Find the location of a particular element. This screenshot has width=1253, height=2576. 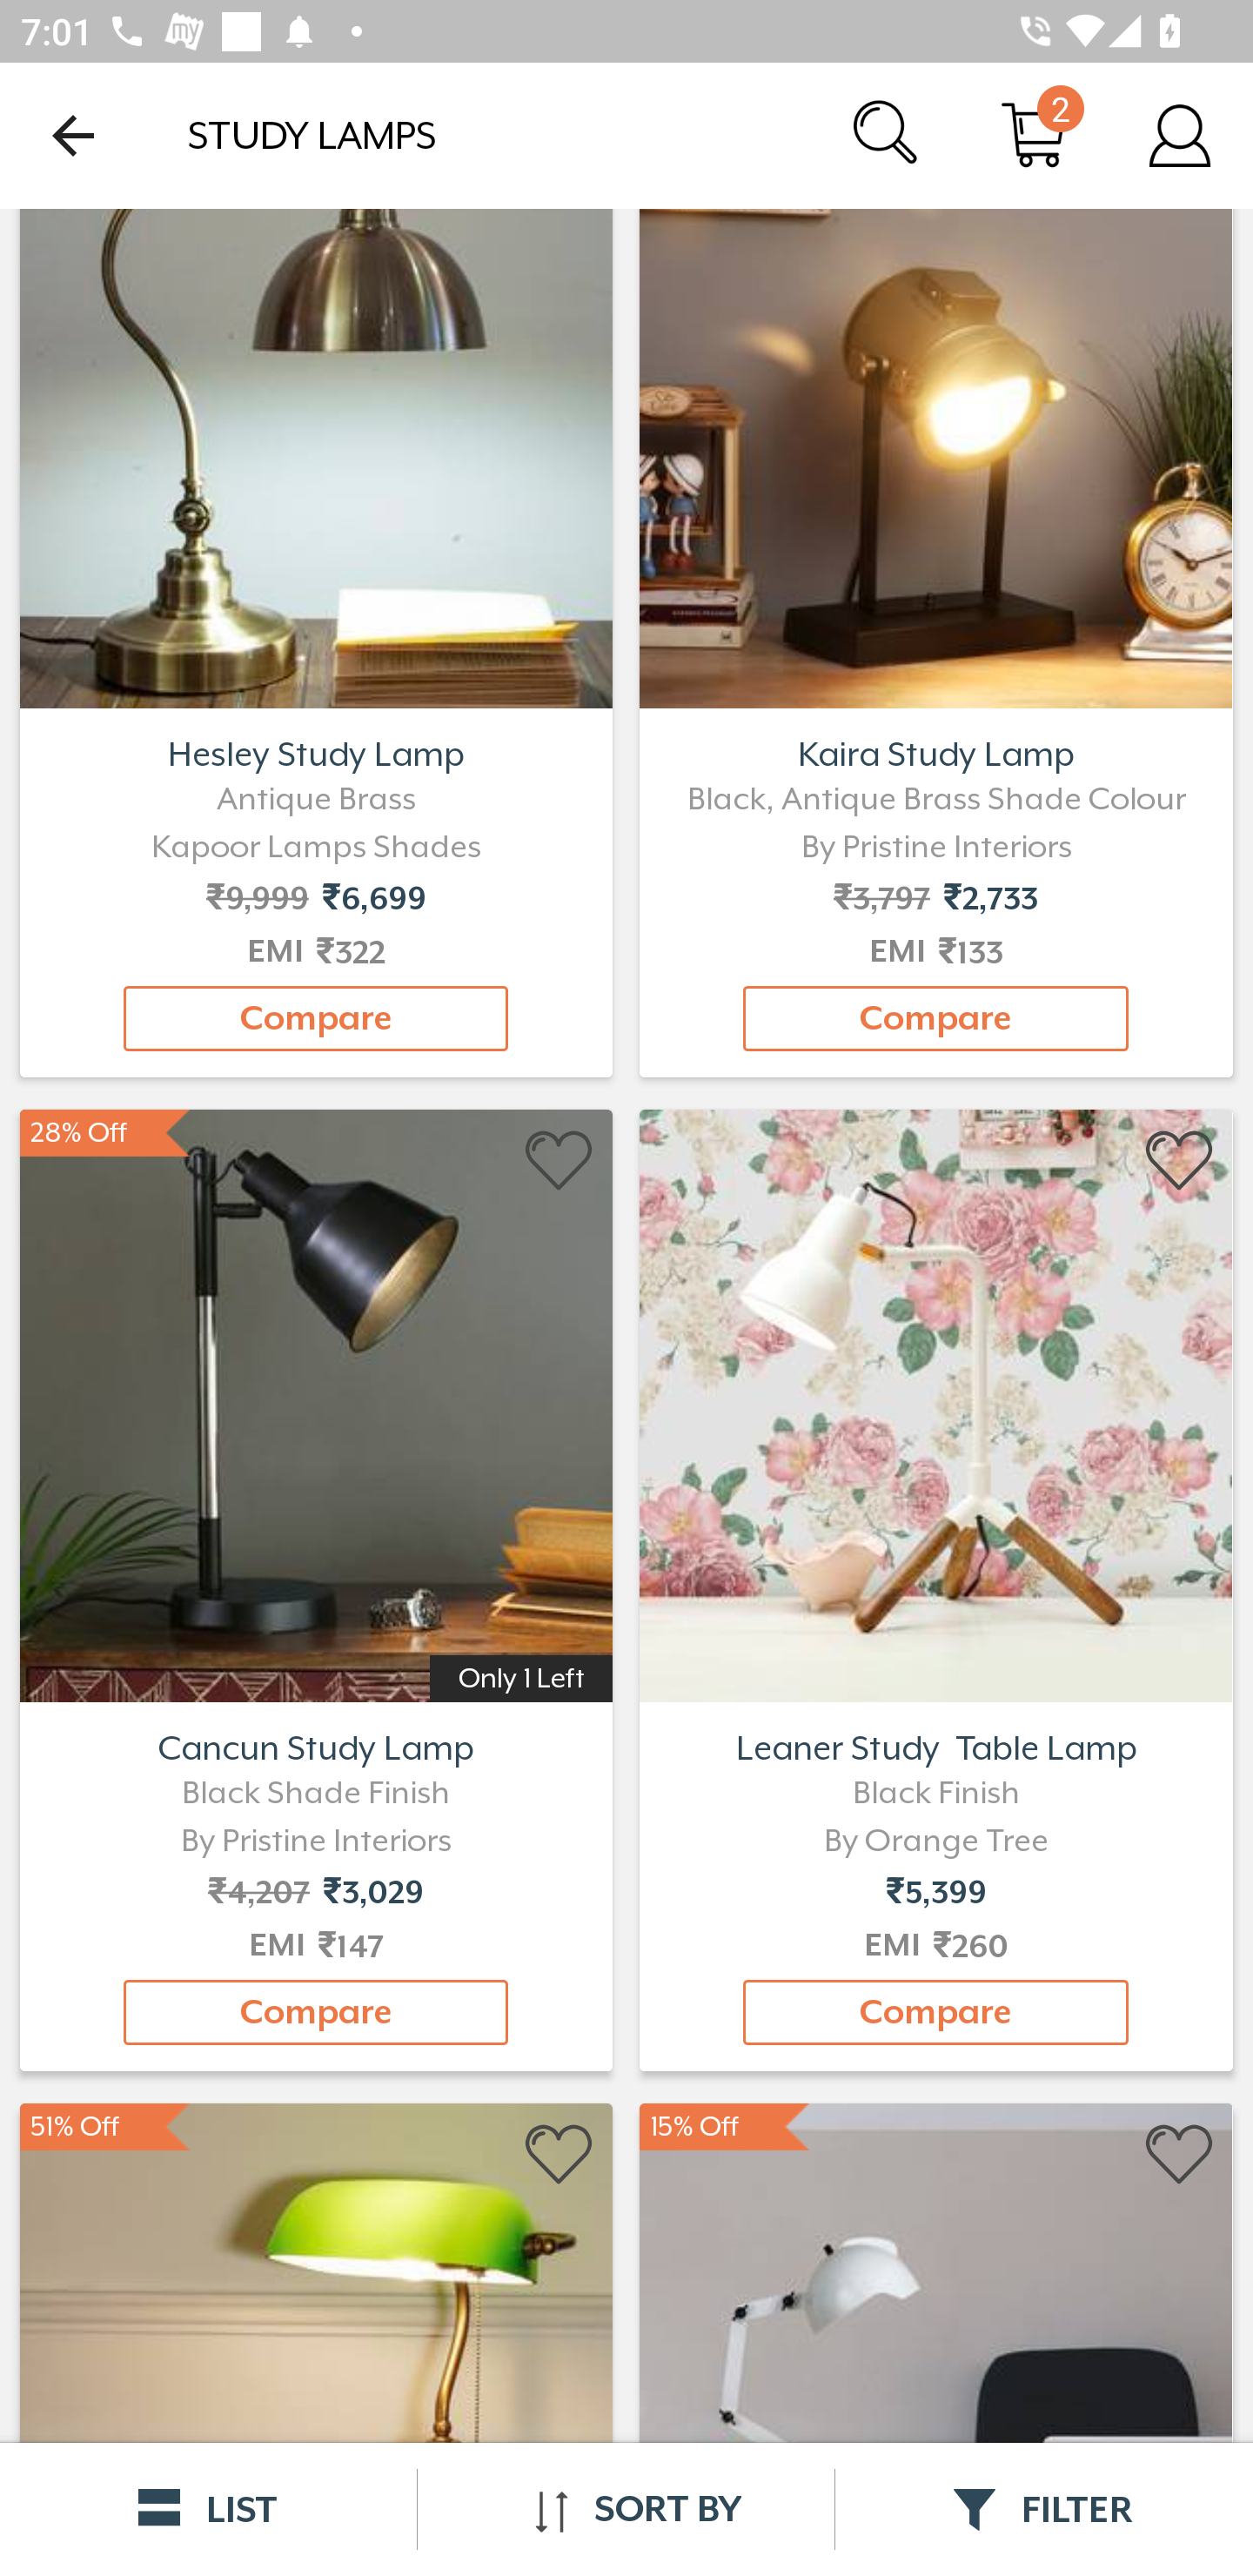

Compare is located at coordinates (316, 1018).